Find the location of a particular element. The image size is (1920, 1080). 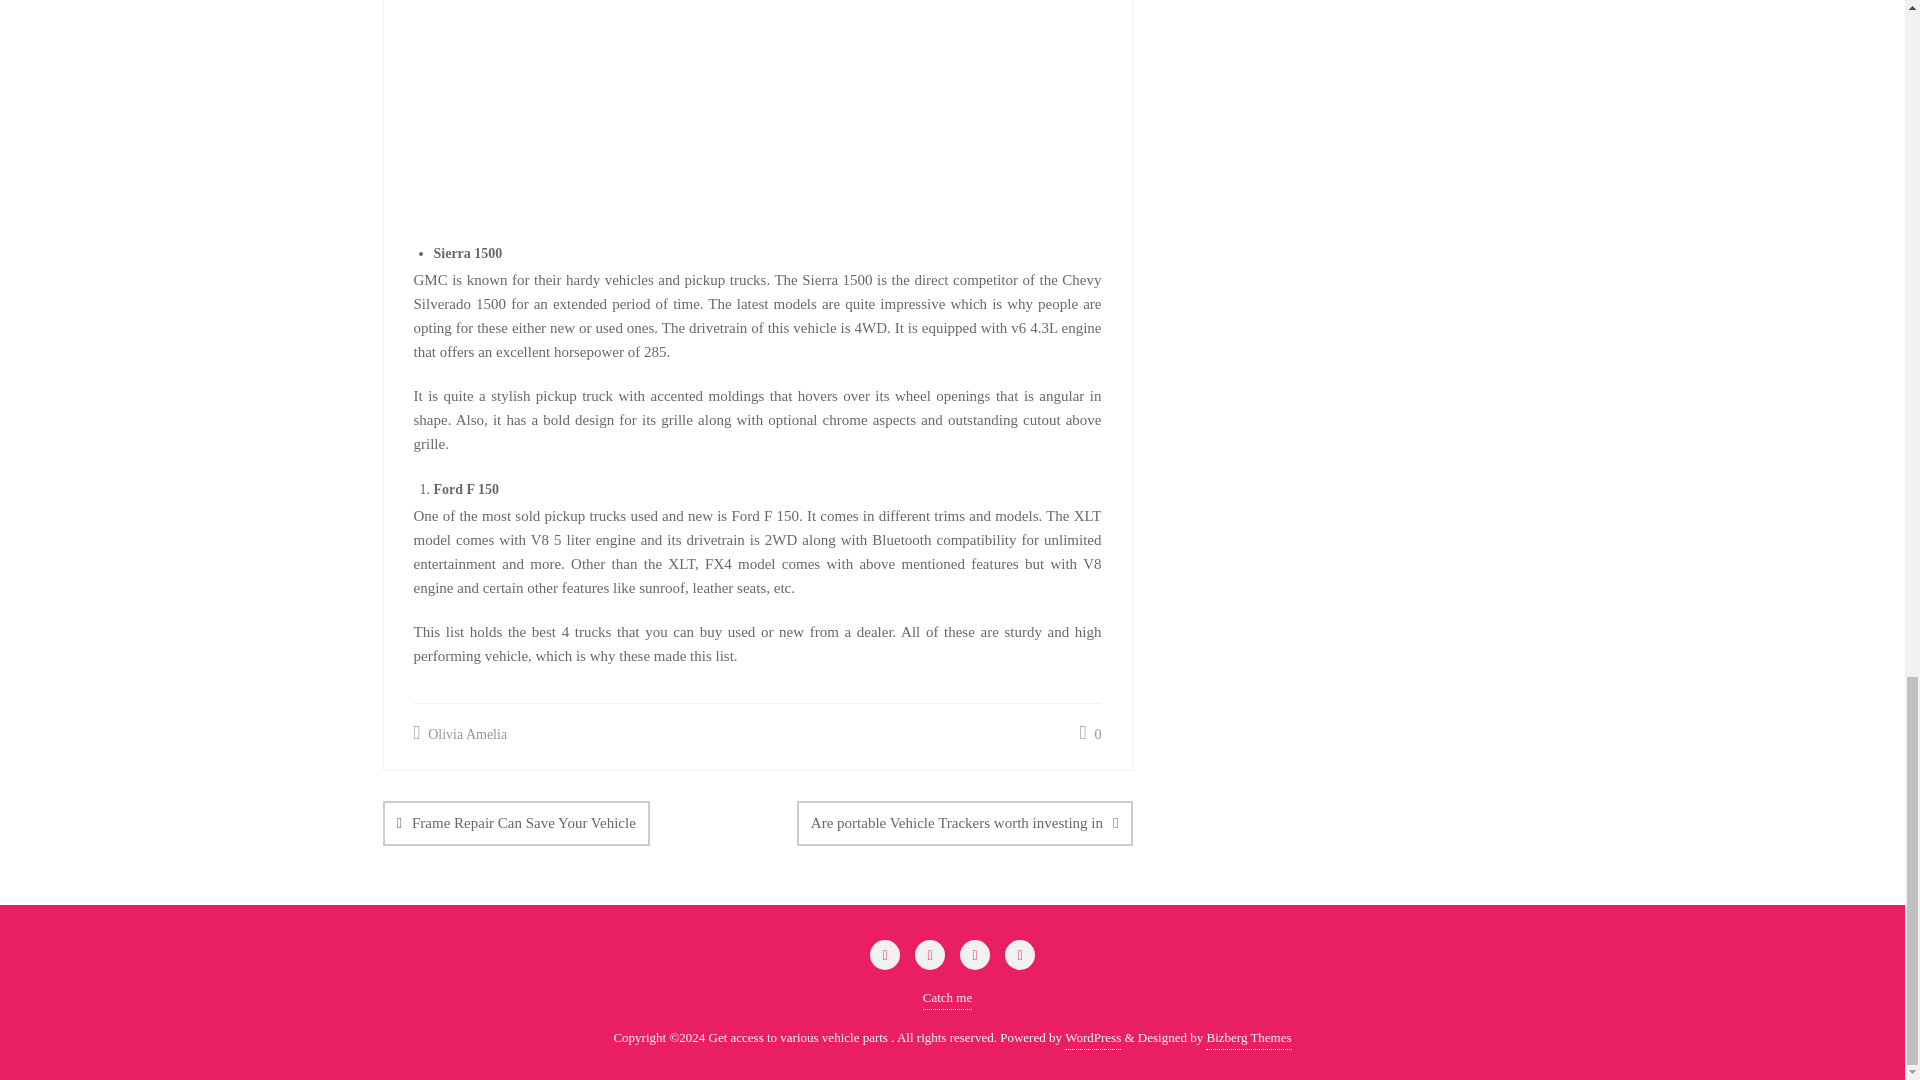

WordPress is located at coordinates (1093, 1038).